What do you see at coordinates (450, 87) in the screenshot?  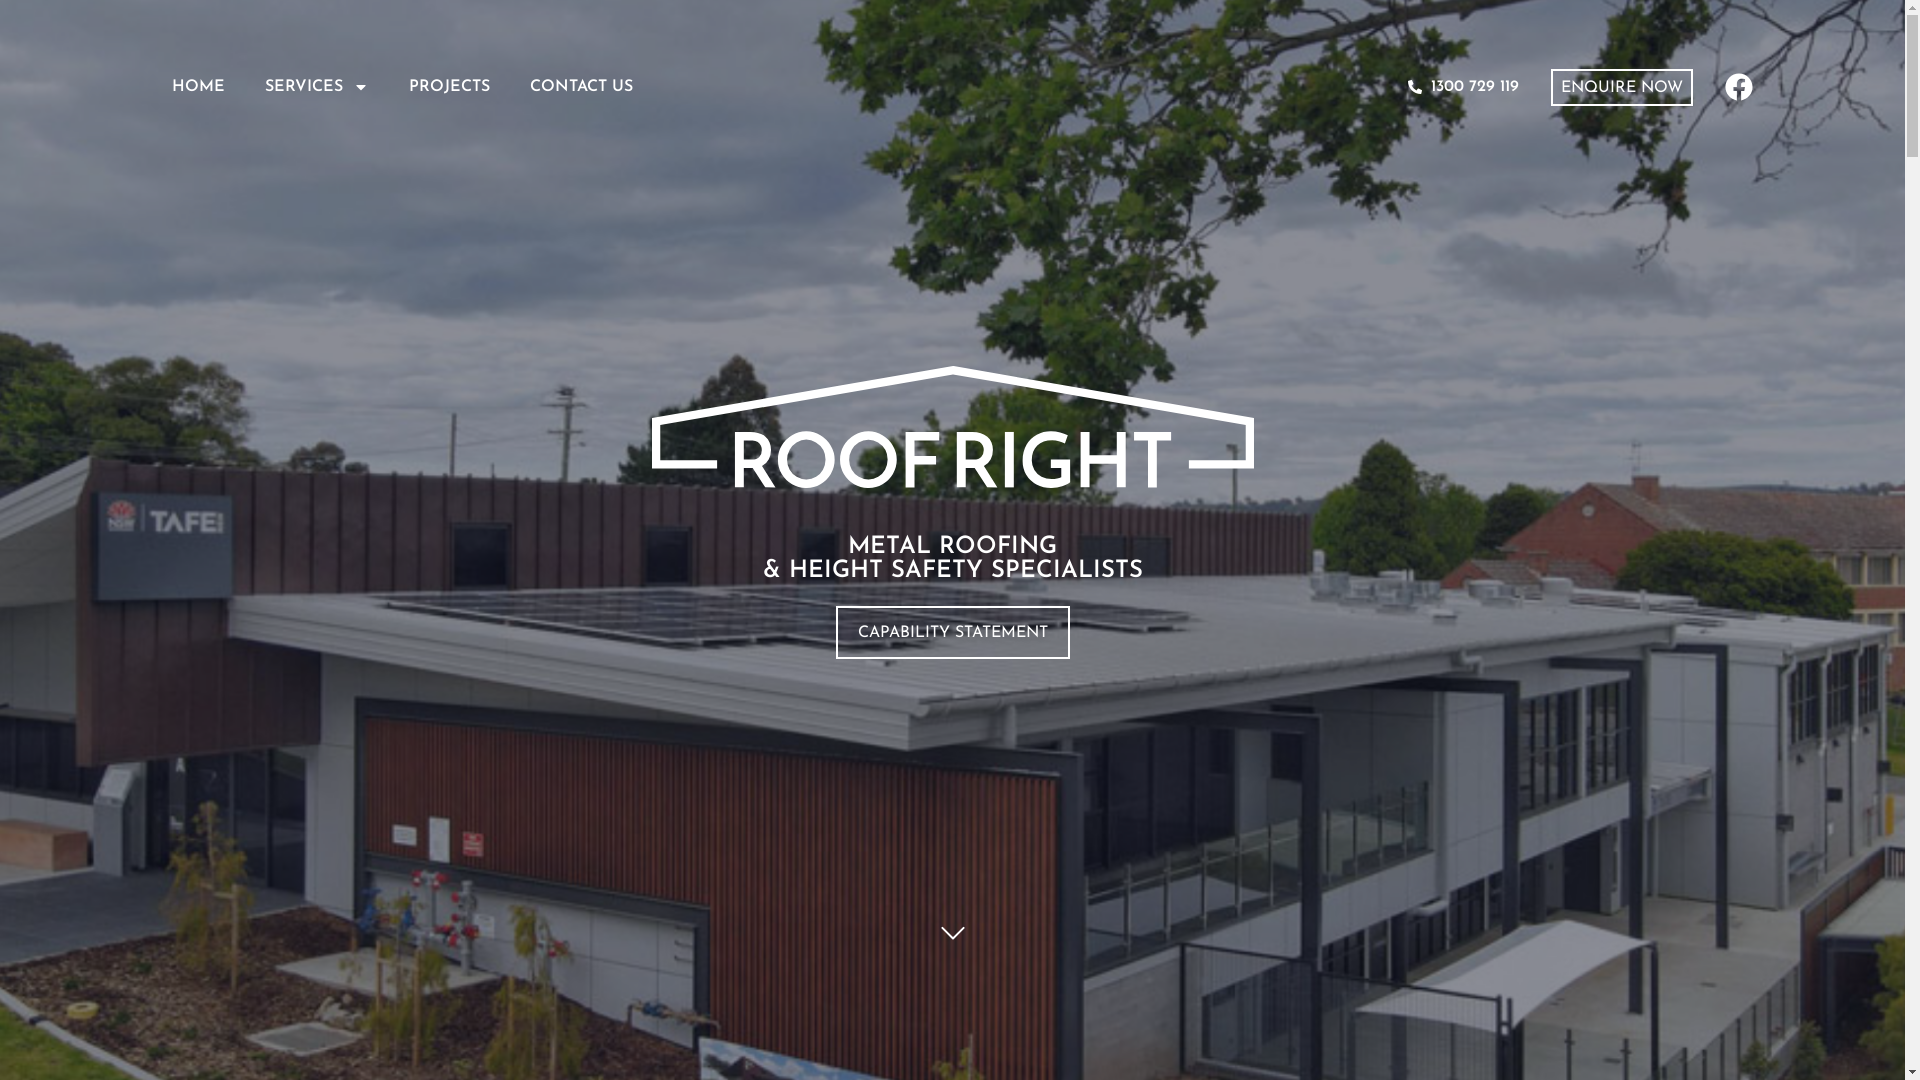 I see `PROJECTS` at bounding box center [450, 87].